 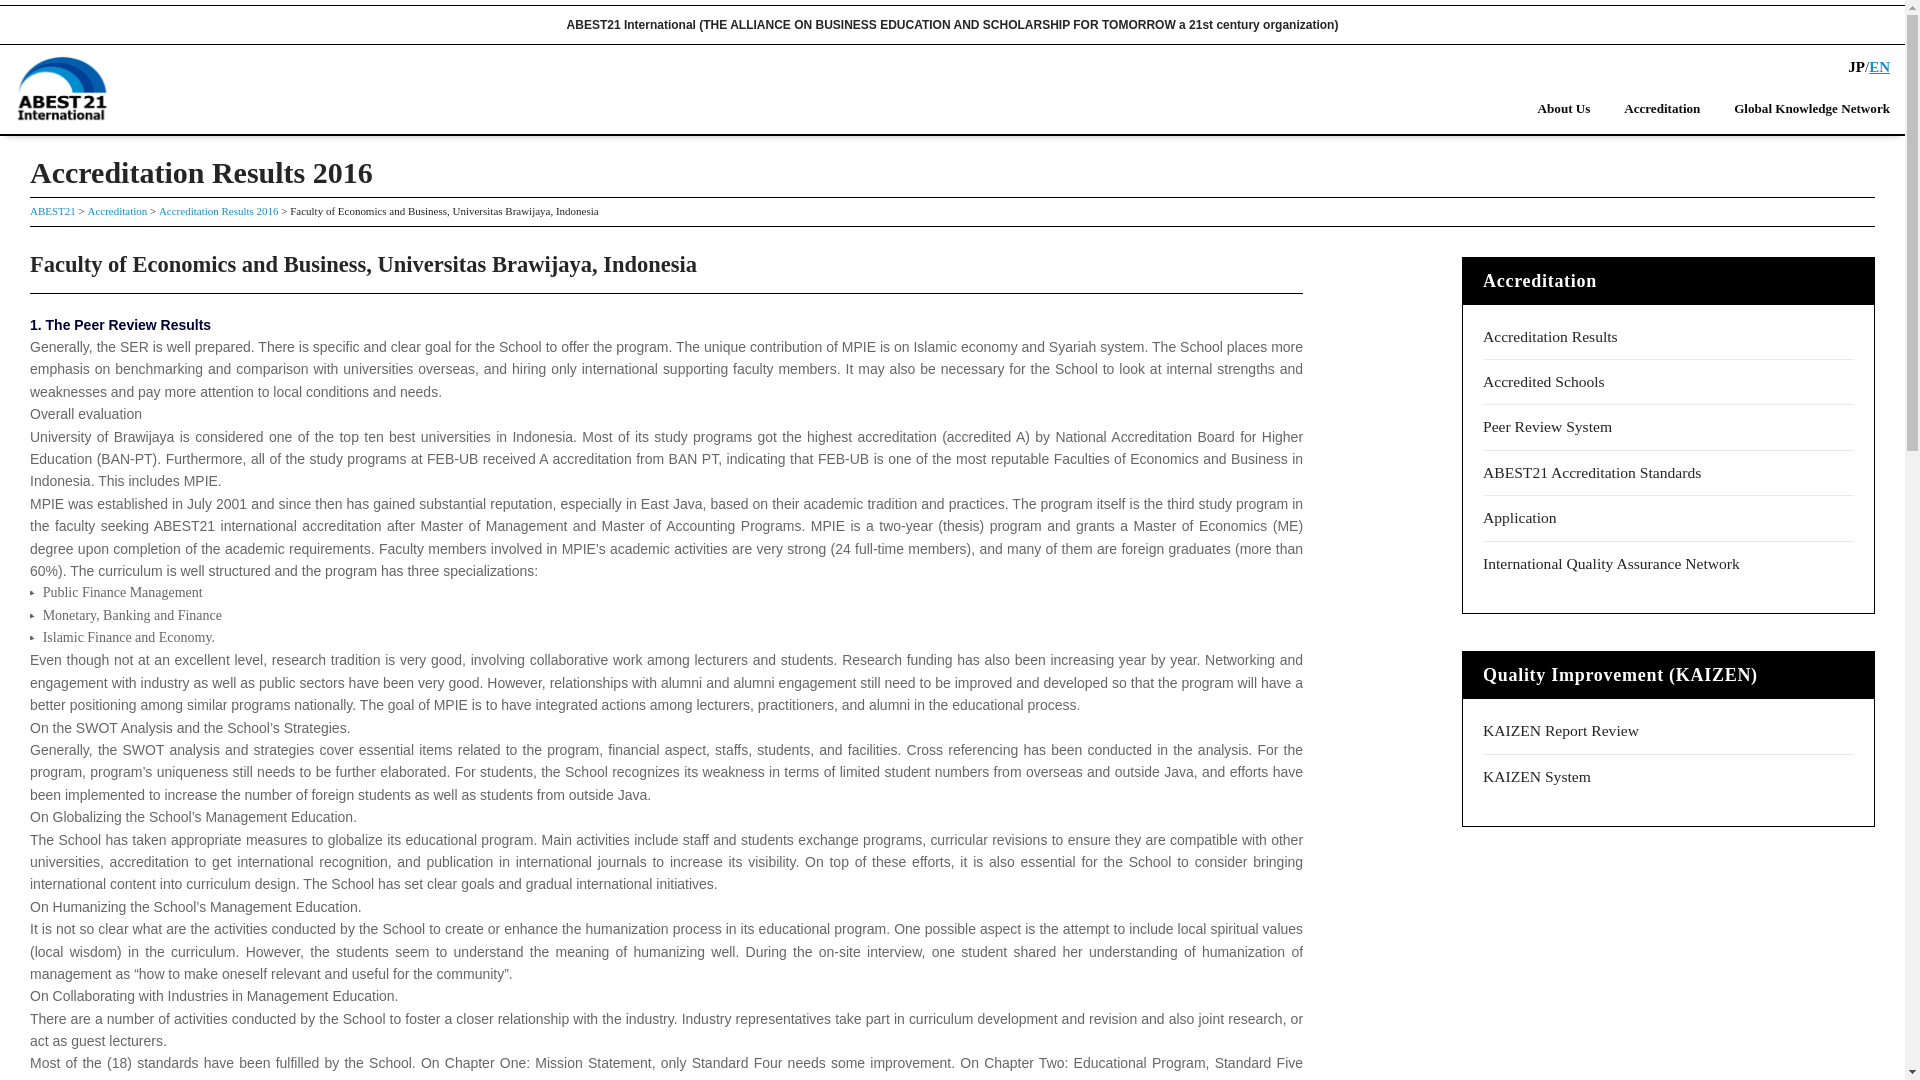 What do you see at coordinates (1610, 564) in the screenshot?
I see `International Quality Assurance Network` at bounding box center [1610, 564].